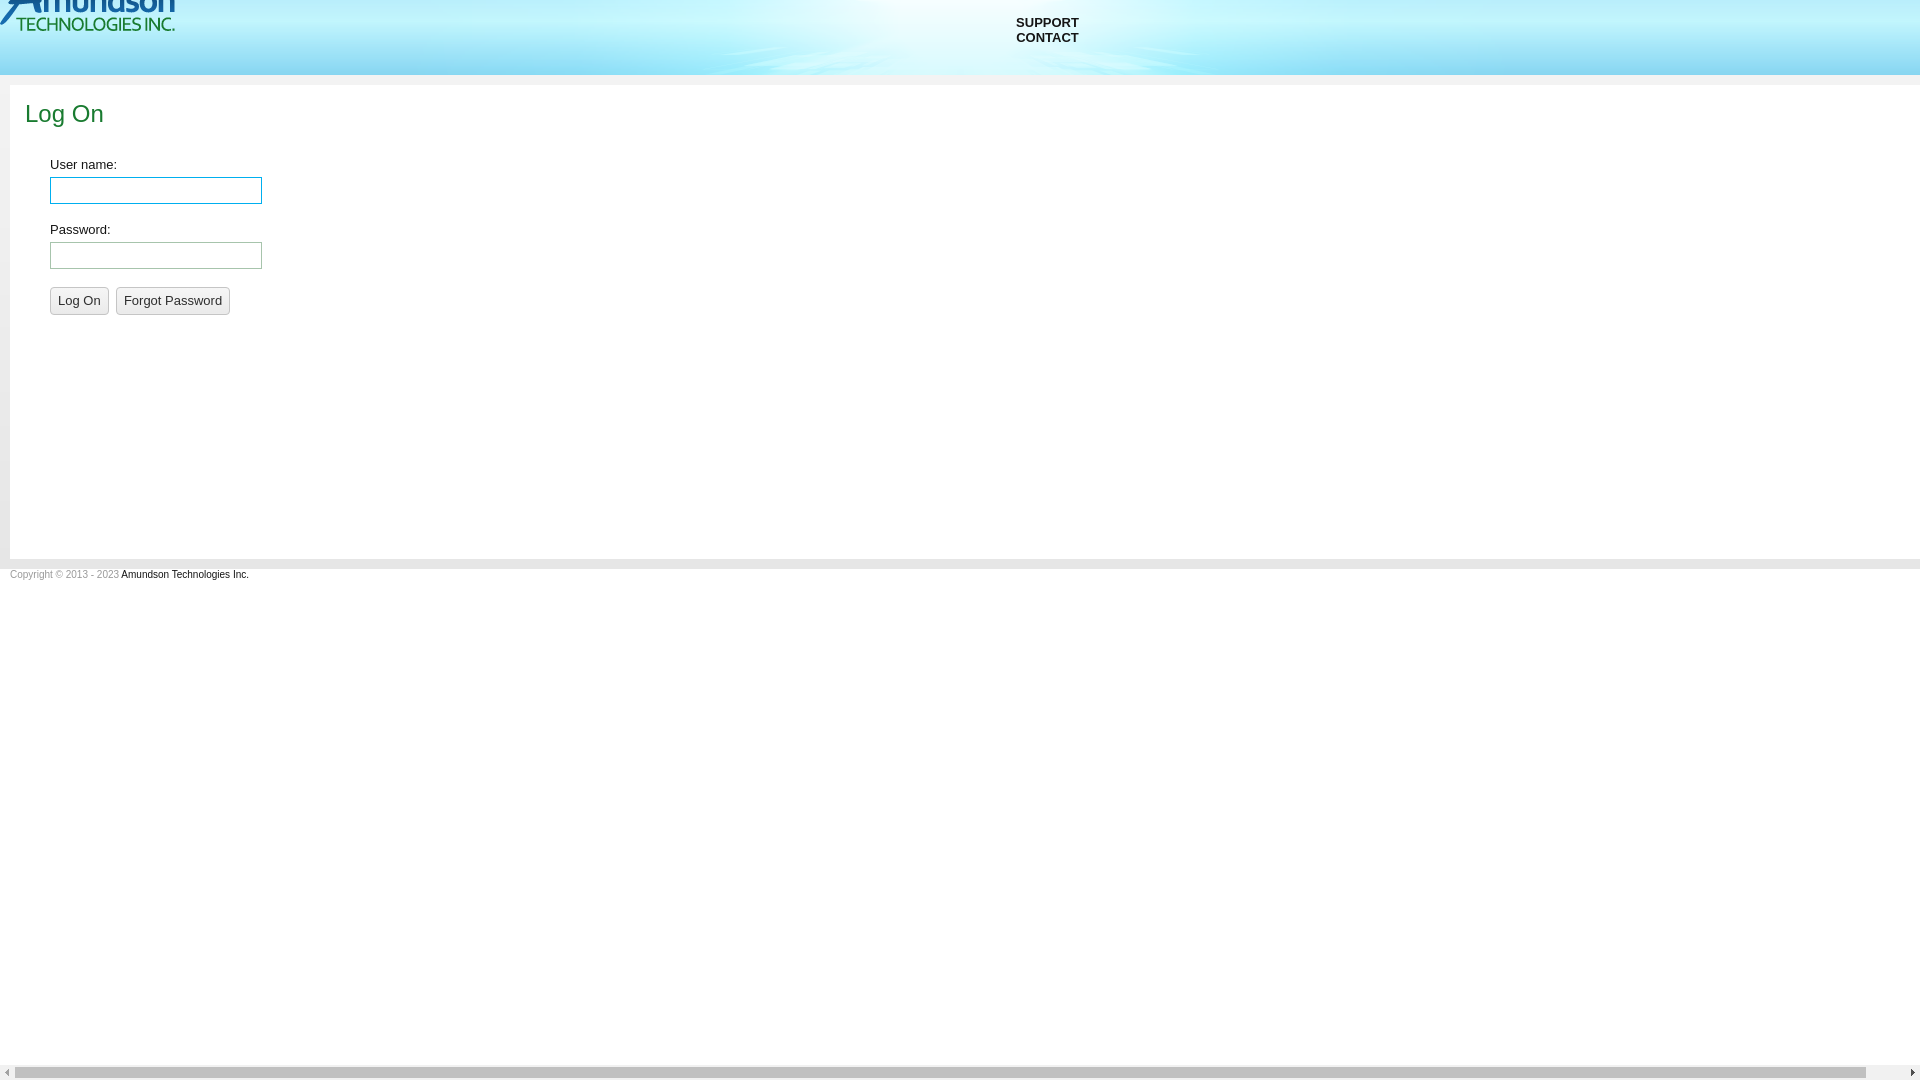 The image size is (1920, 1080). I want to click on Amundson Technologies Inc., so click(185, 574).